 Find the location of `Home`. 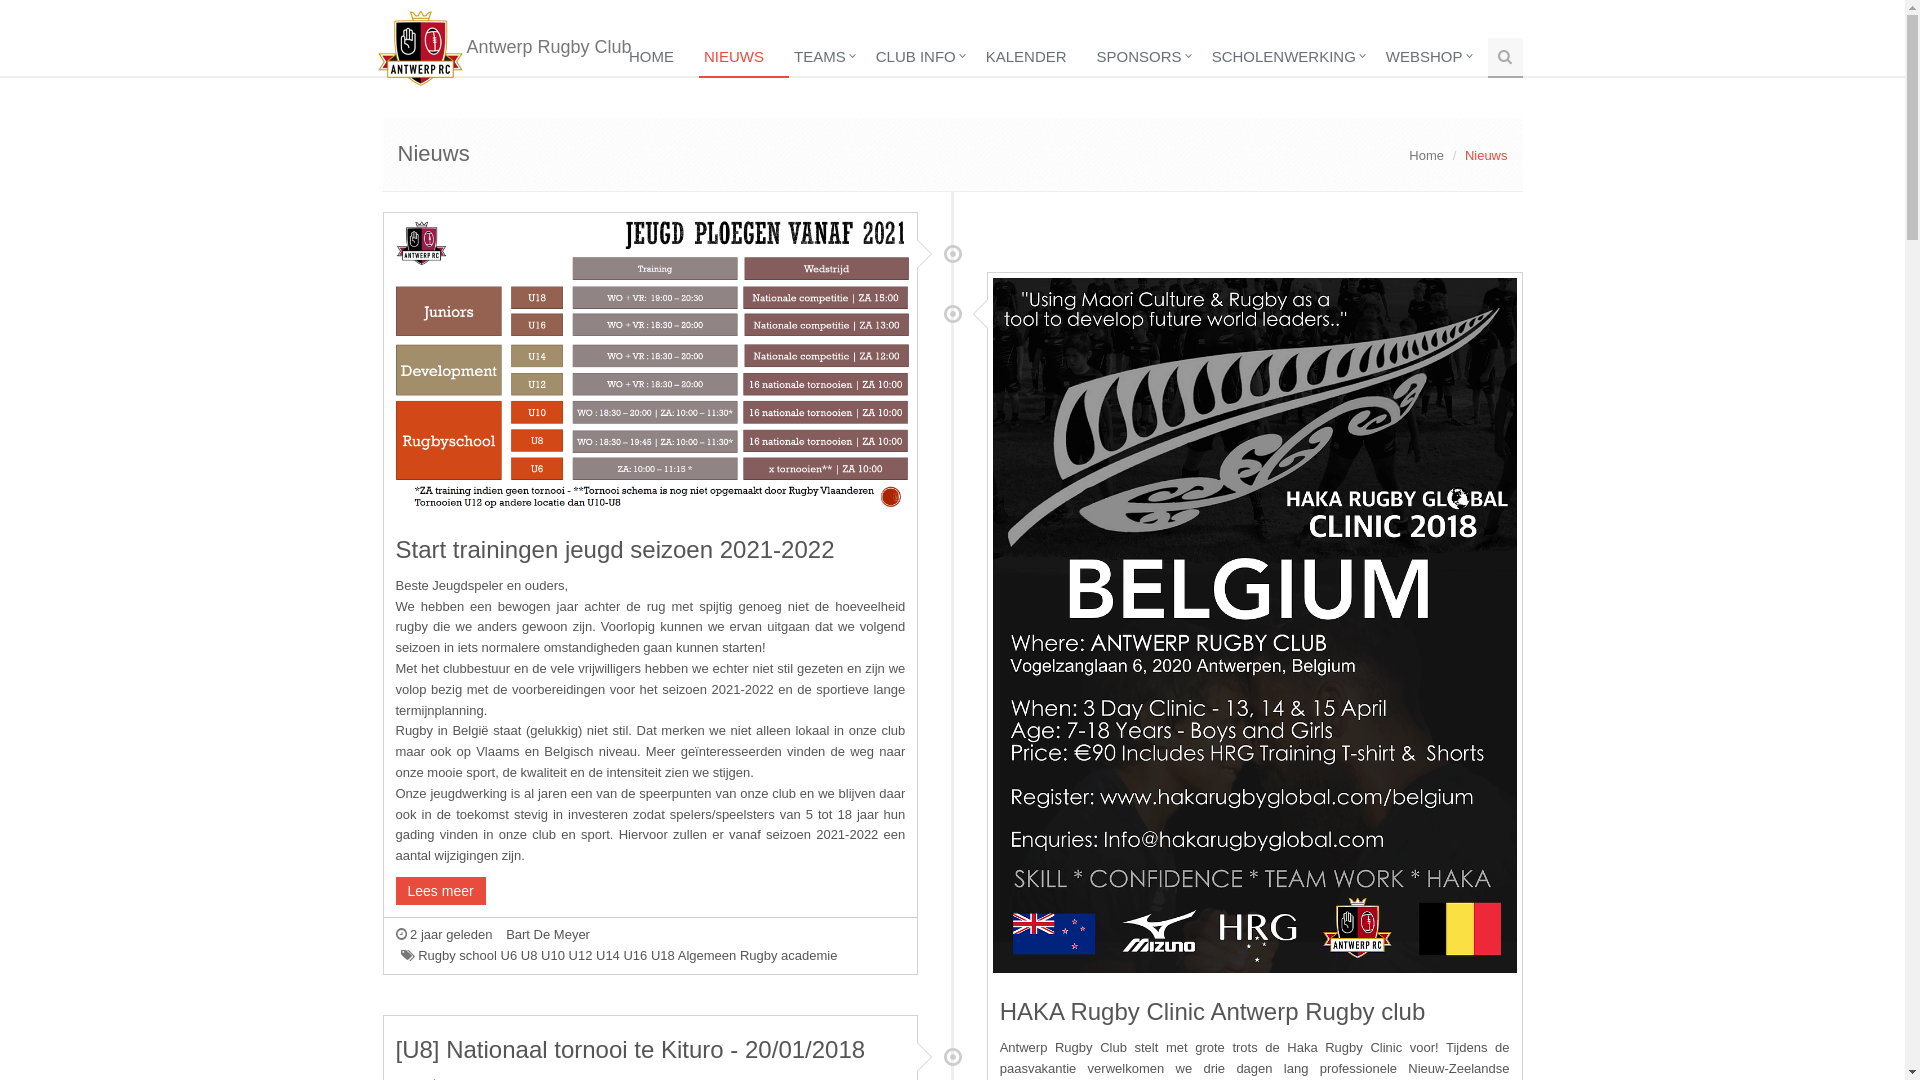

Home is located at coordinates (1426, 156).